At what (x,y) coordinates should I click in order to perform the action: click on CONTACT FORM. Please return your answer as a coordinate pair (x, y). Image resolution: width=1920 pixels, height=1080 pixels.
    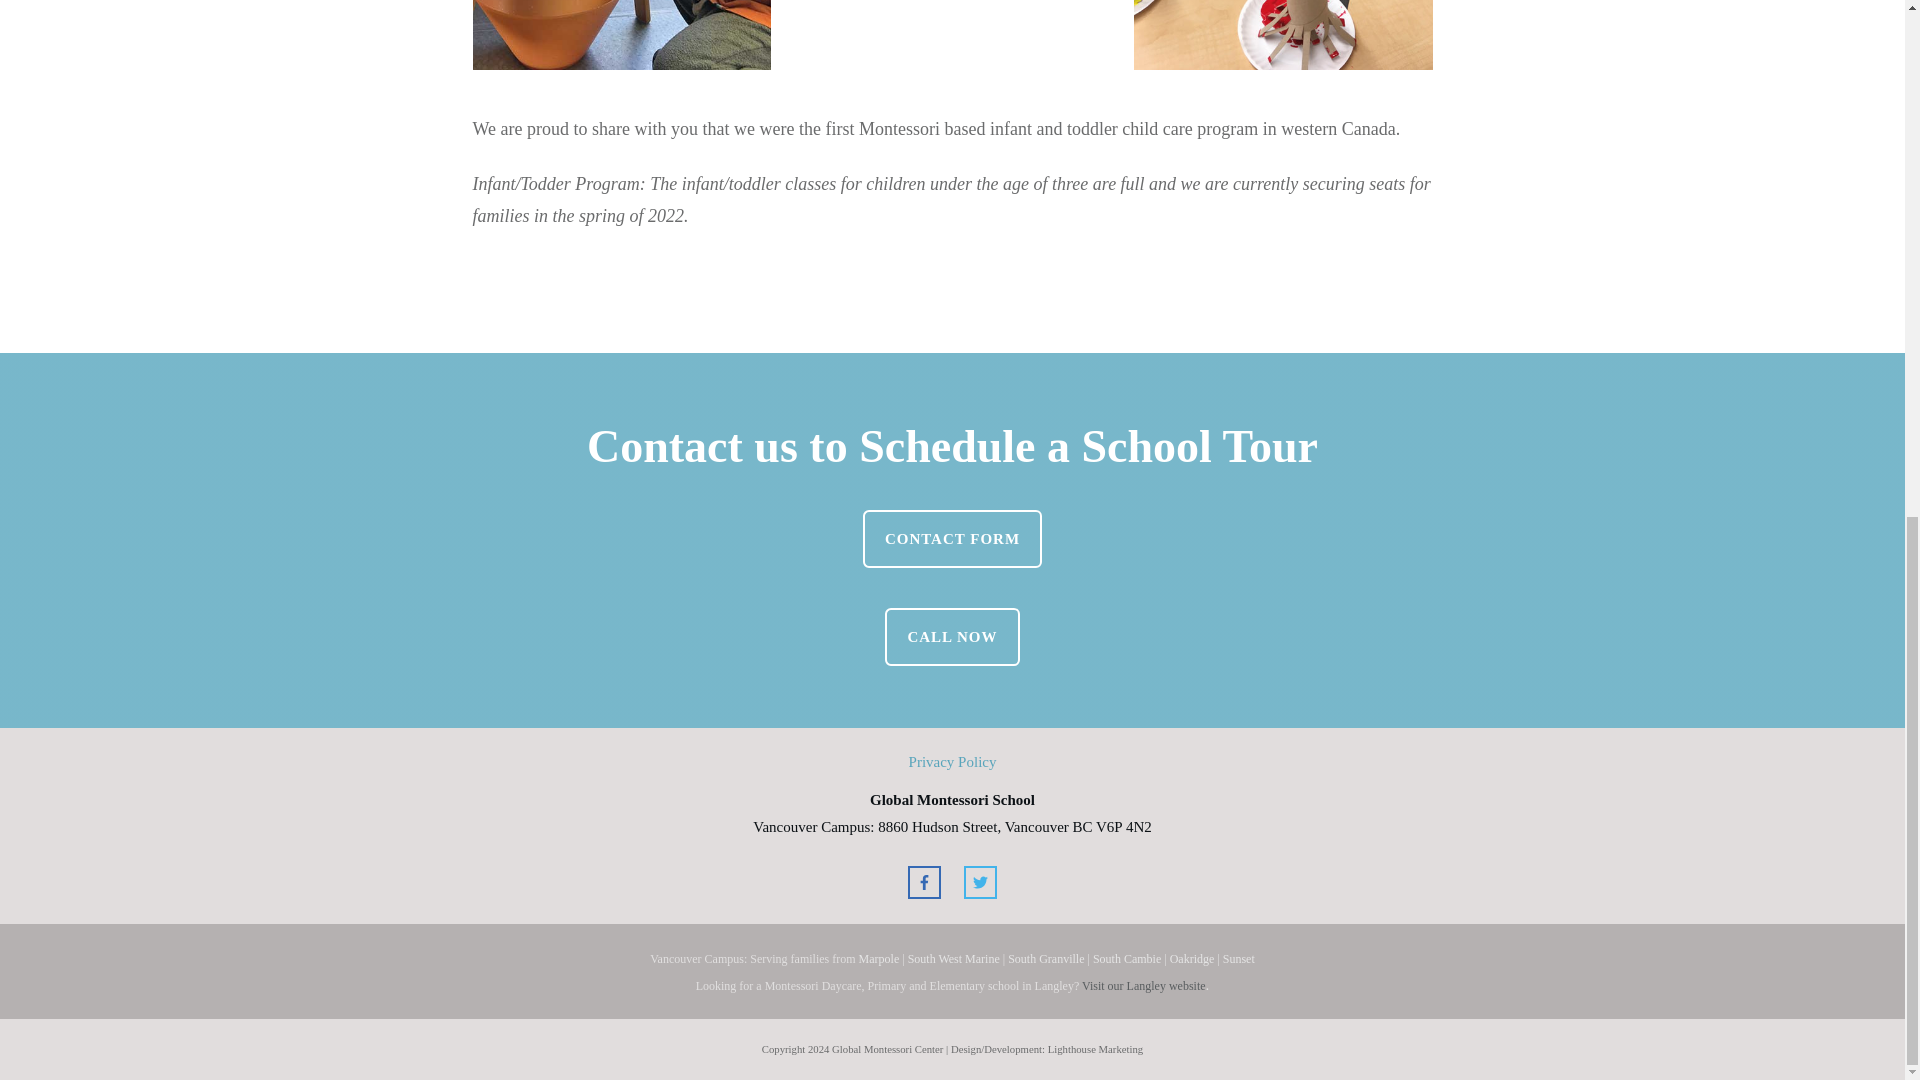
    Looking at the image, I should click on (952, 538).